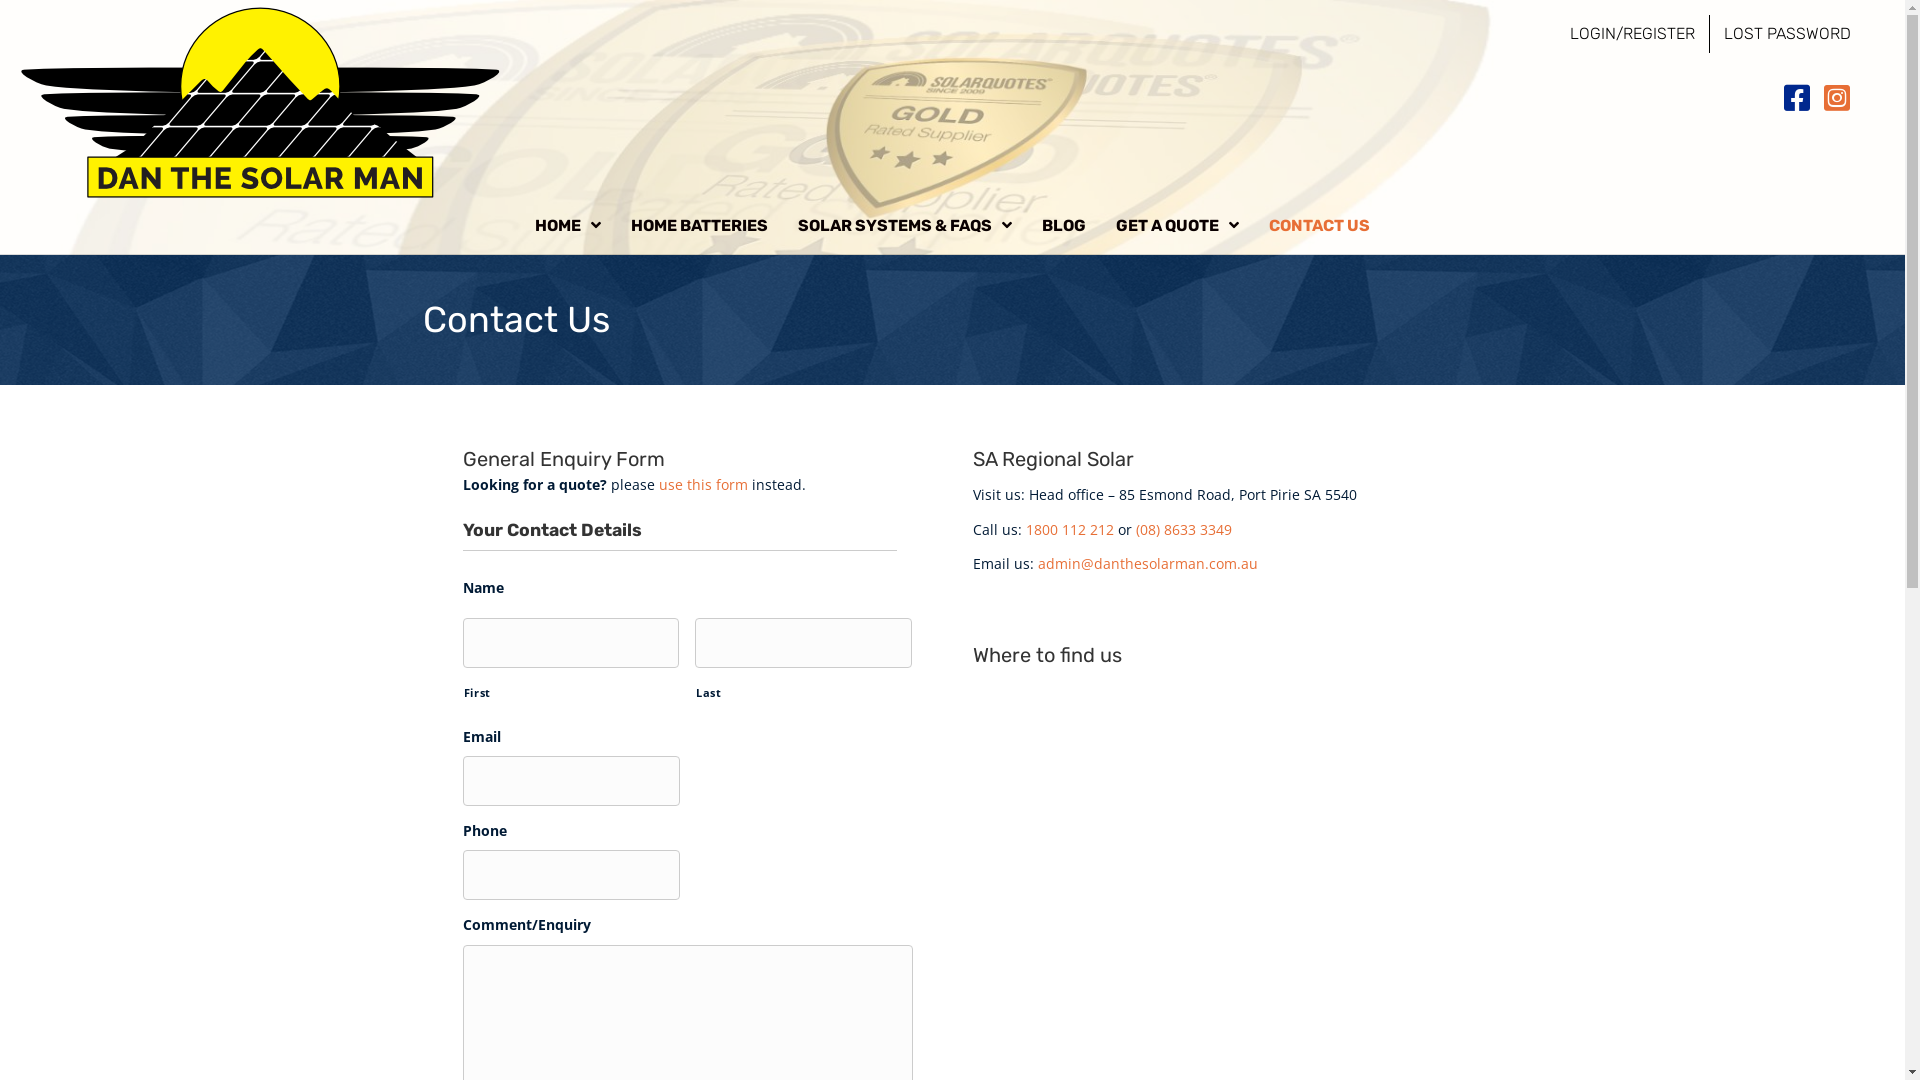  What do you see at coordinates (905, 226) in the screenshot?
I see `SOLAR SYSTEMS & FAQS` at bounding box center [905, 226].